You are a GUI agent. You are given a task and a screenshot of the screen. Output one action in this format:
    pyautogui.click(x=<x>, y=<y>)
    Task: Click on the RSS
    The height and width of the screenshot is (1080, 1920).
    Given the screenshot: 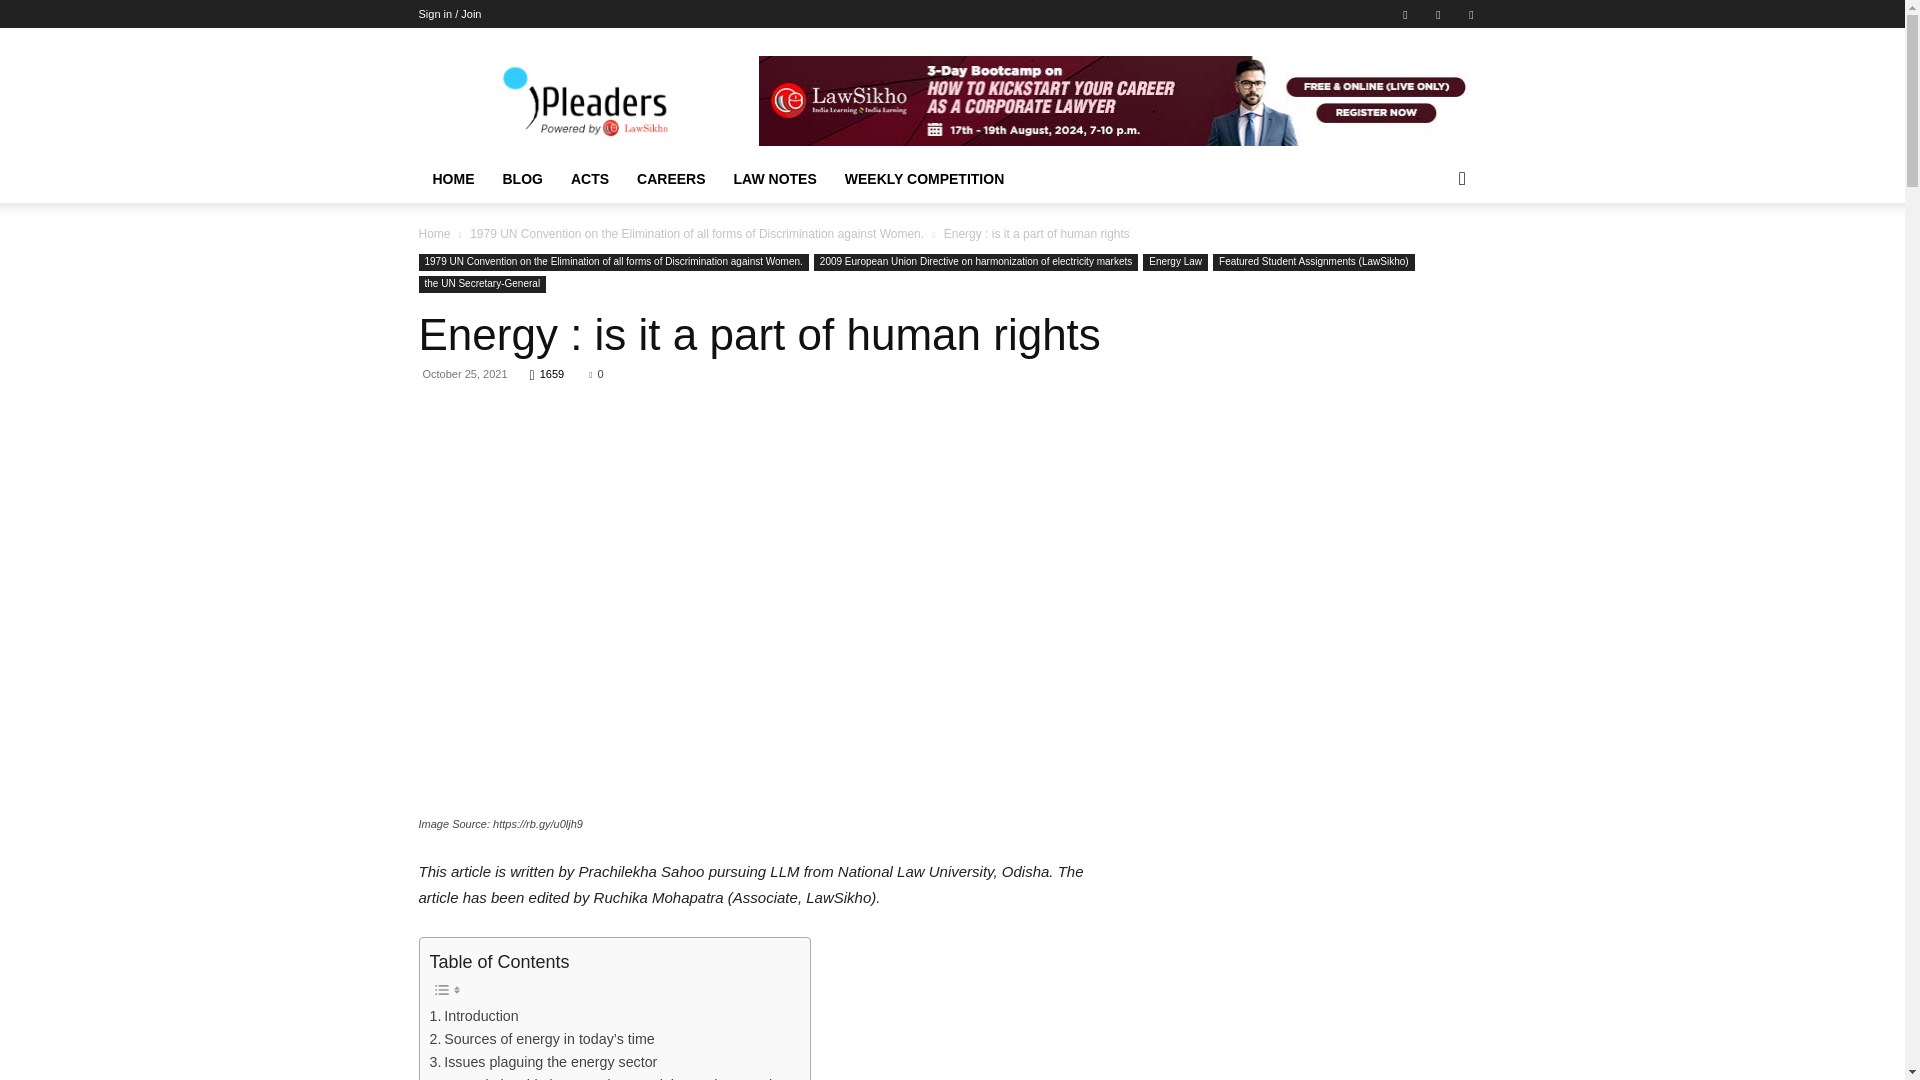 What is the action you would take?
    pyautogui.click(x=1438, y=14)
    